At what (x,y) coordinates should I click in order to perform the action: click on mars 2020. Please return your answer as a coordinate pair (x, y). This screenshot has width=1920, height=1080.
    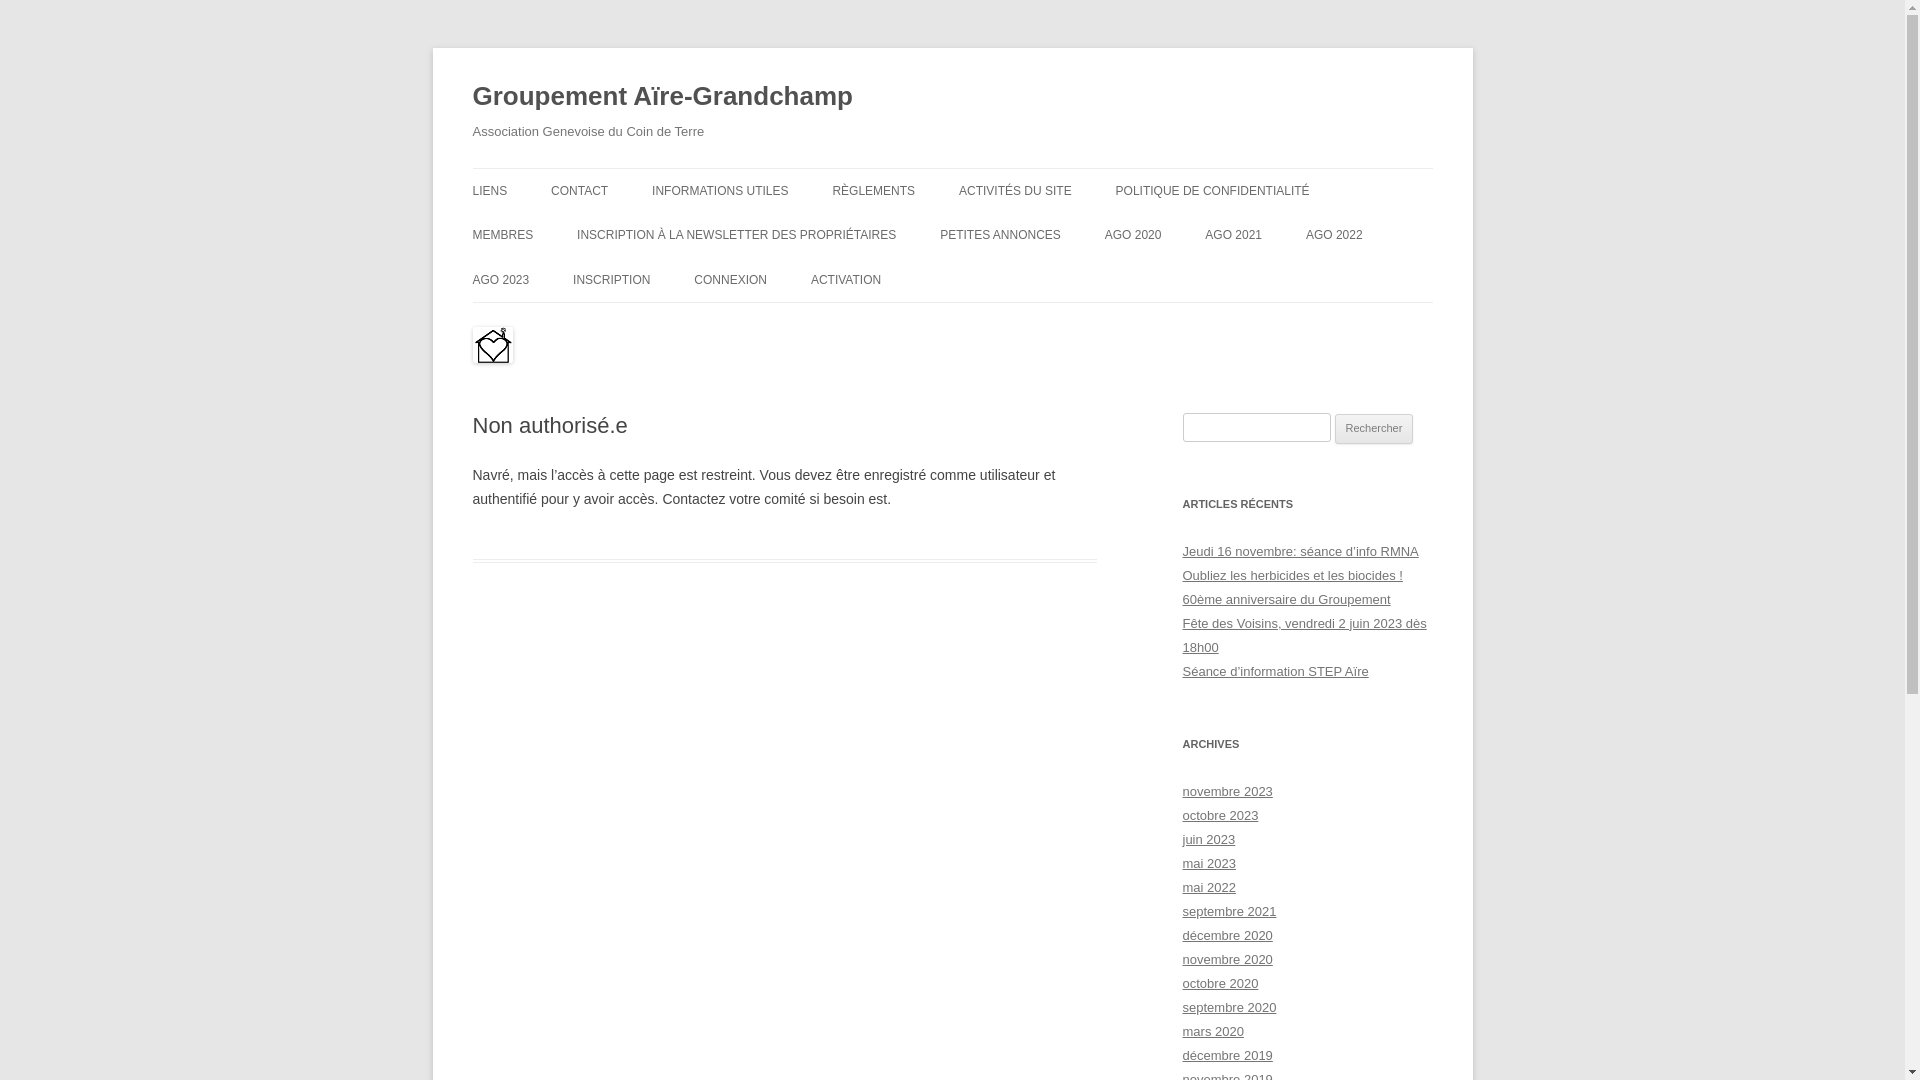
    Looking at the image, I should click on (1212, 1032).